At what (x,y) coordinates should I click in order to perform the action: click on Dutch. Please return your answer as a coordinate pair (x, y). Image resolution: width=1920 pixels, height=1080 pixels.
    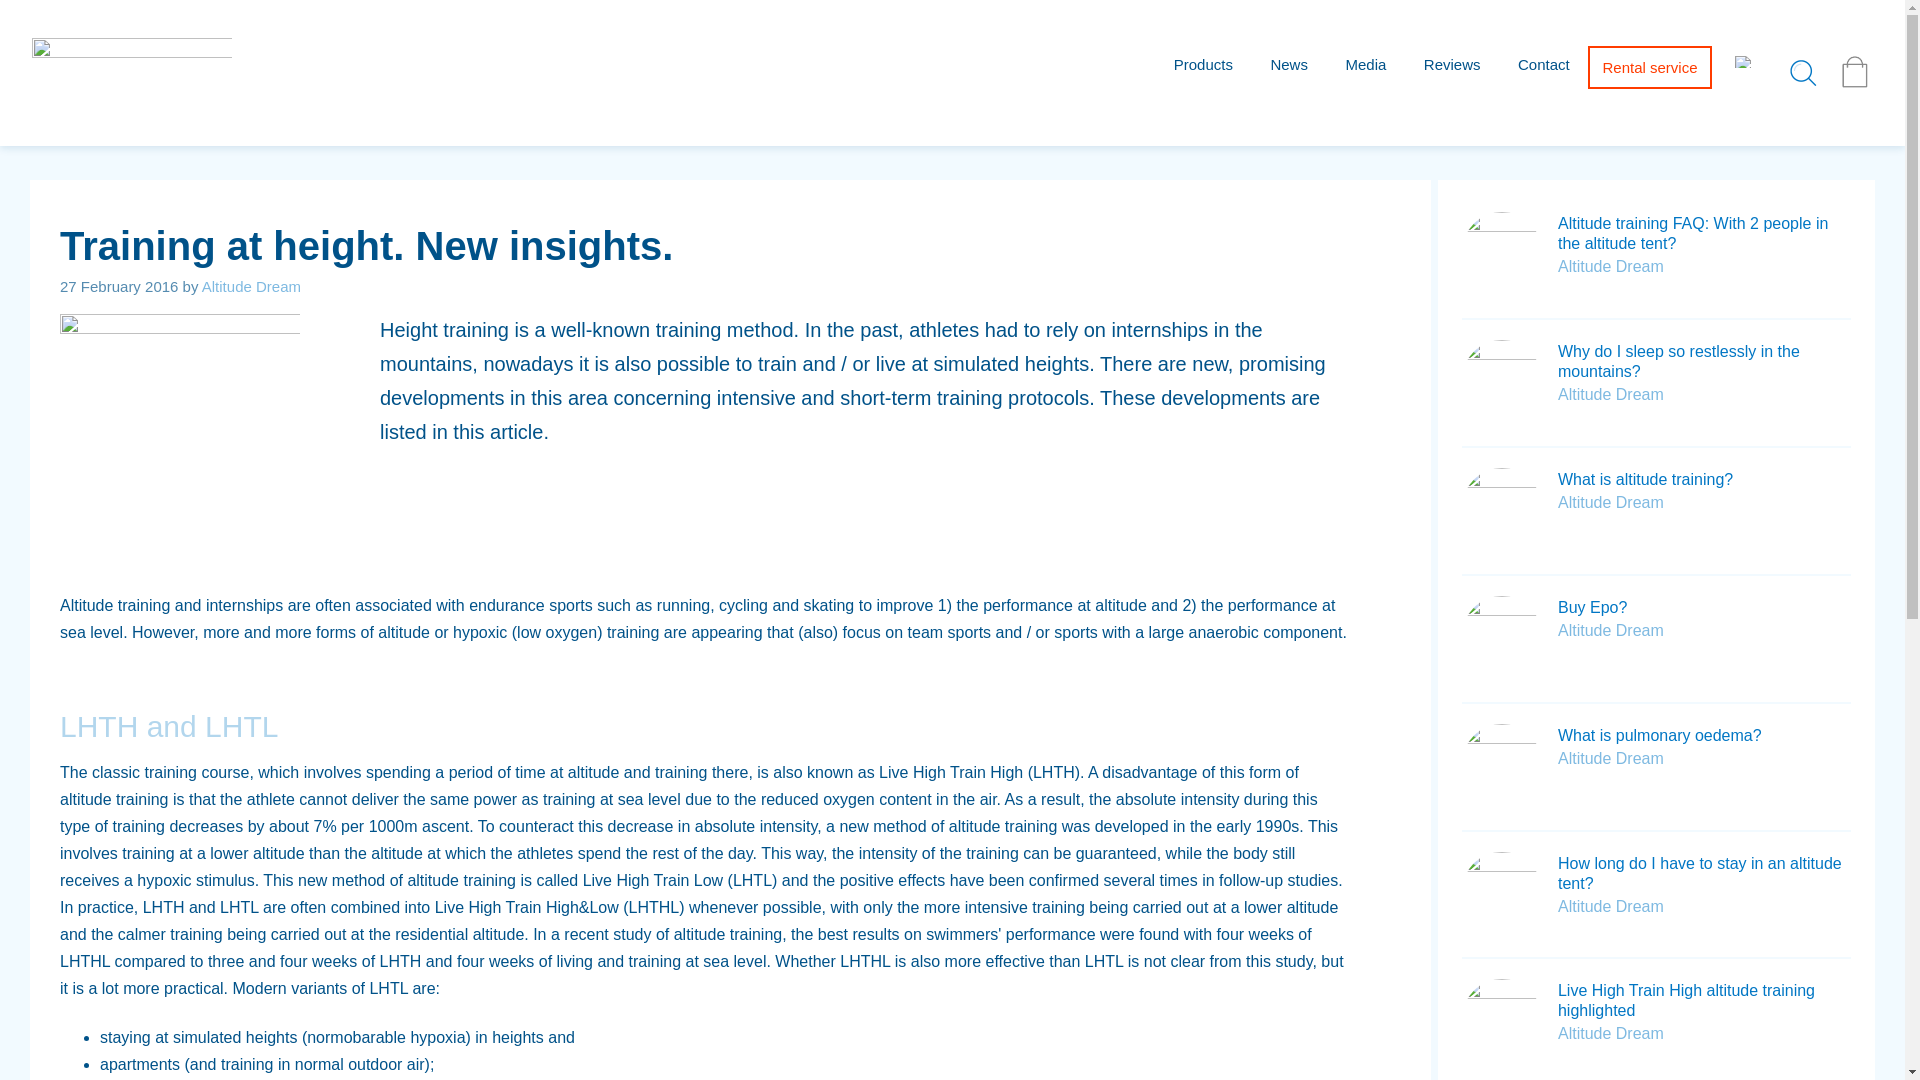
    Looking at the image, I should click on (1744, 62).